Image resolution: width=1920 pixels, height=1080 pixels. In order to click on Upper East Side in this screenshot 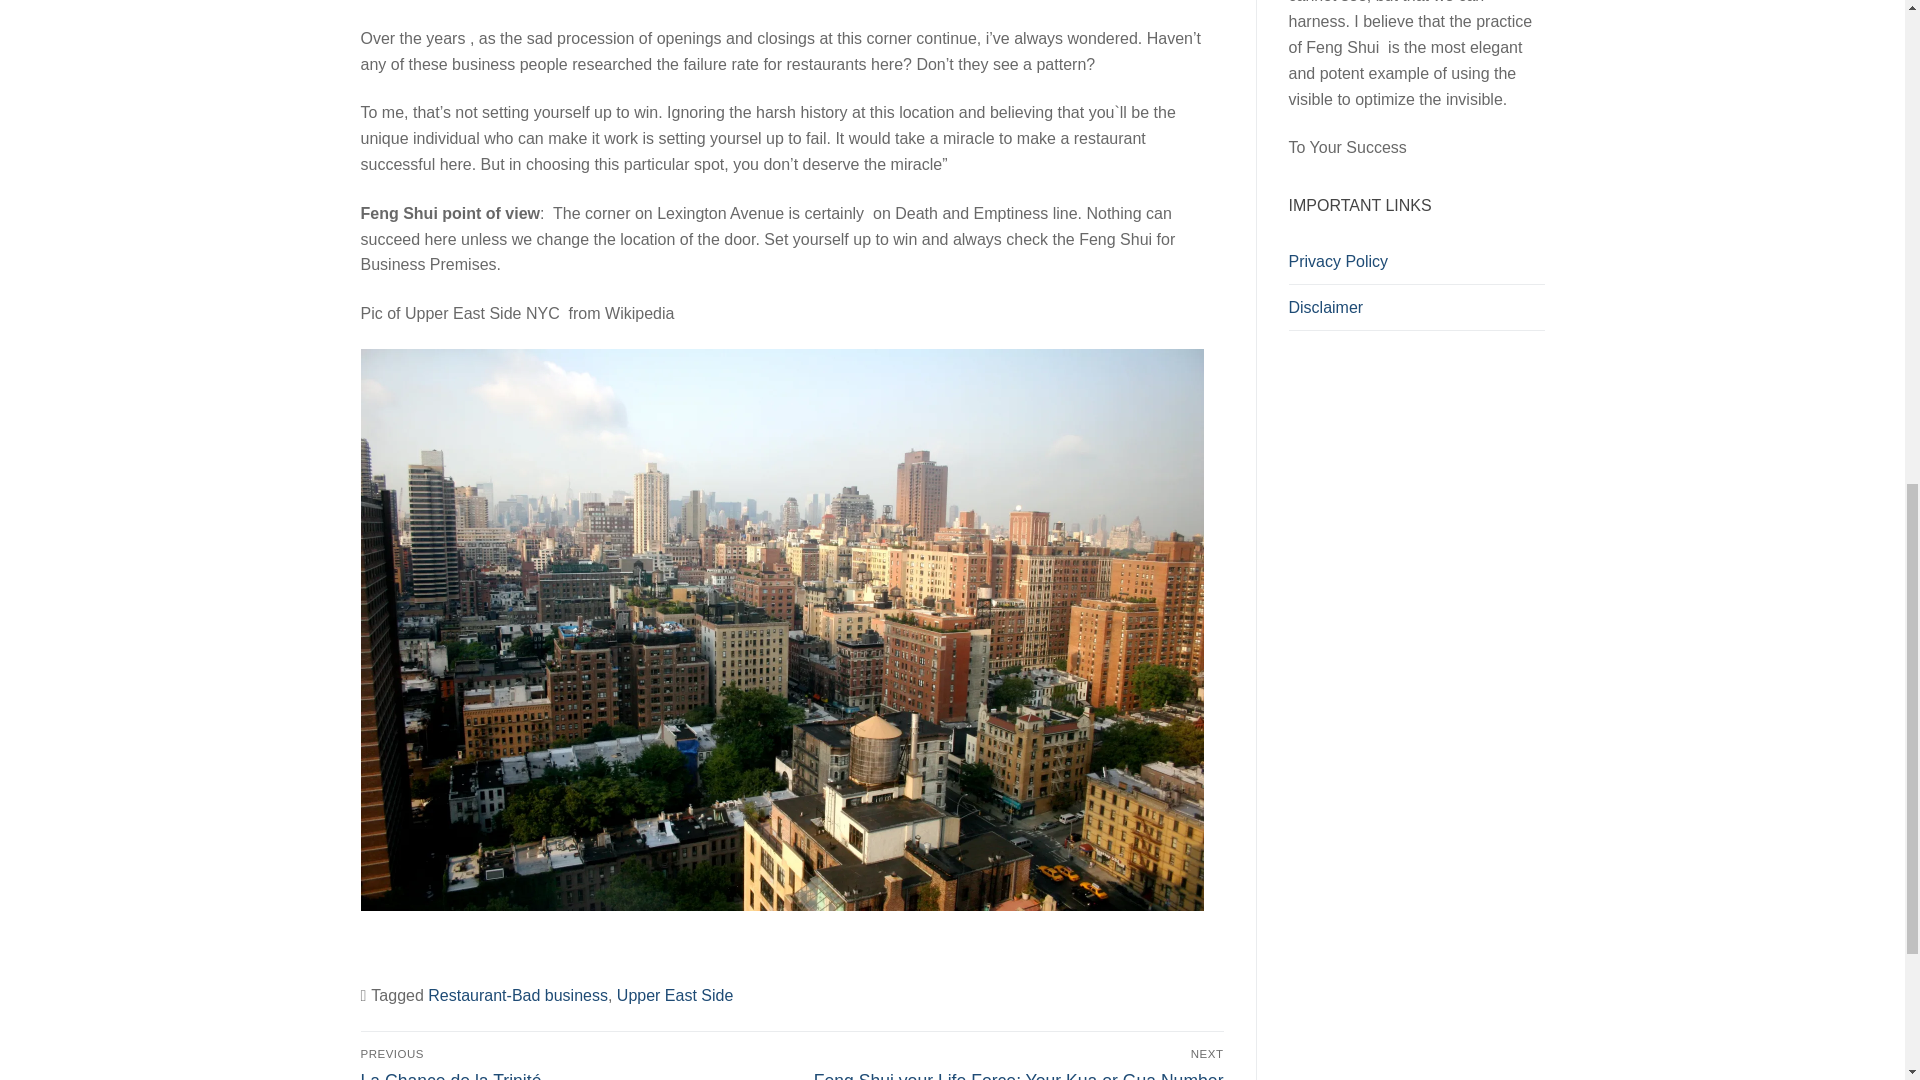, I will do `click(674, 996)`.